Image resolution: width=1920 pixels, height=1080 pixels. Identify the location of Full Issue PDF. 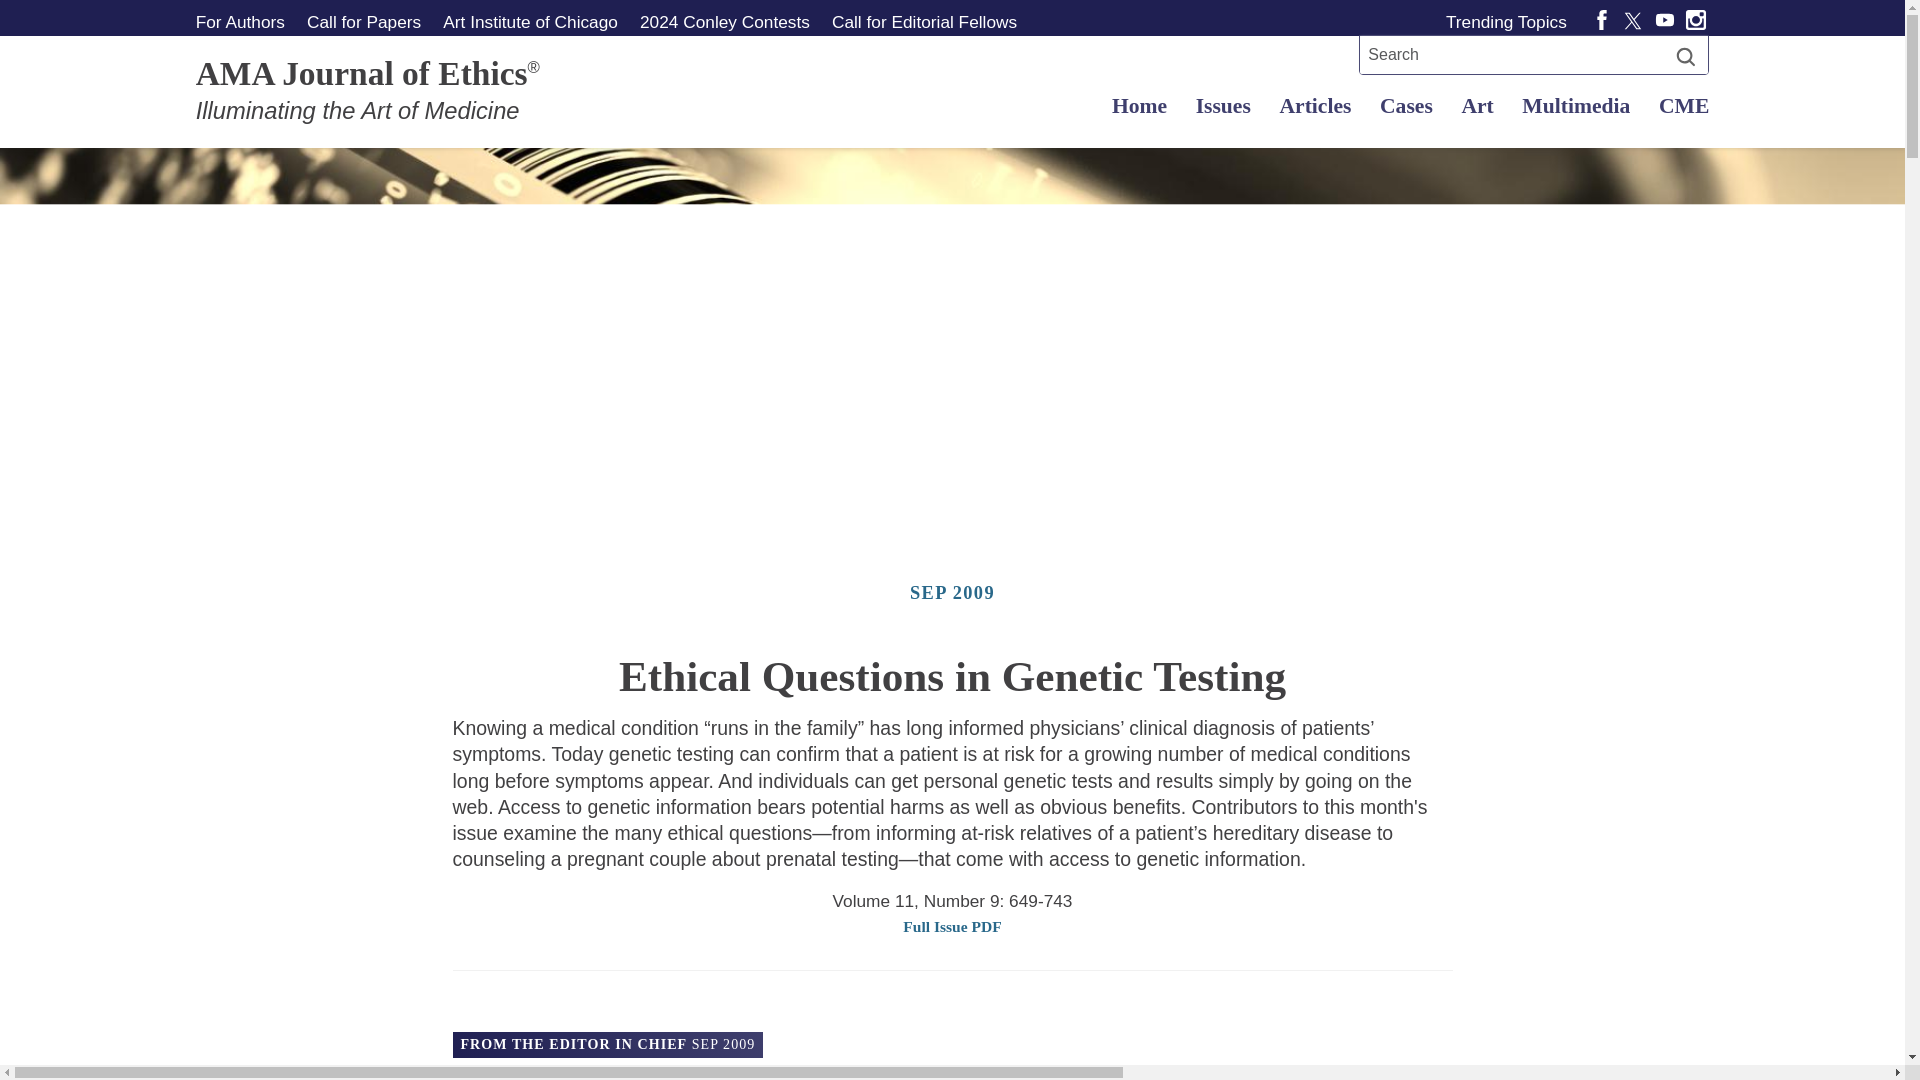
(951, 927).